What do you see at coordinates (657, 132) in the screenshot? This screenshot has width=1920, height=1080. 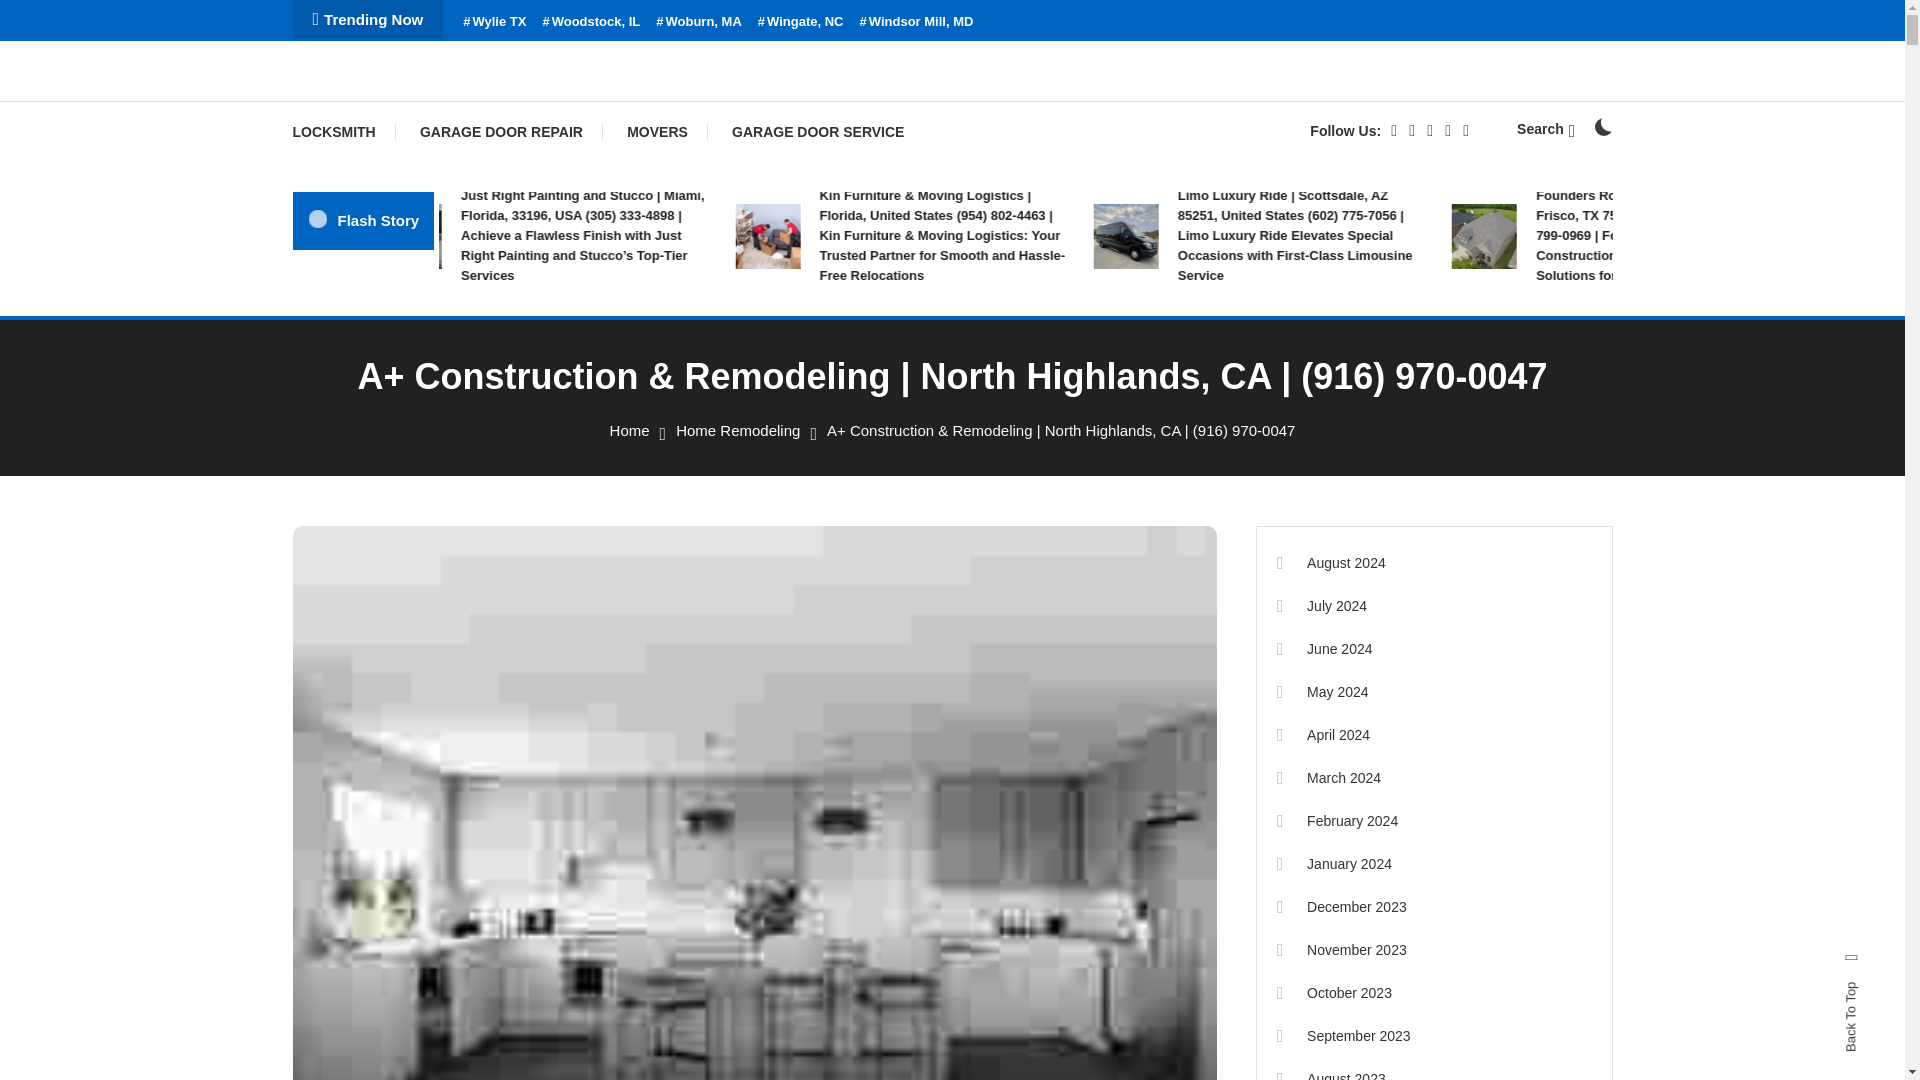 I see `MOVERS` at bounding box center [657, 132].